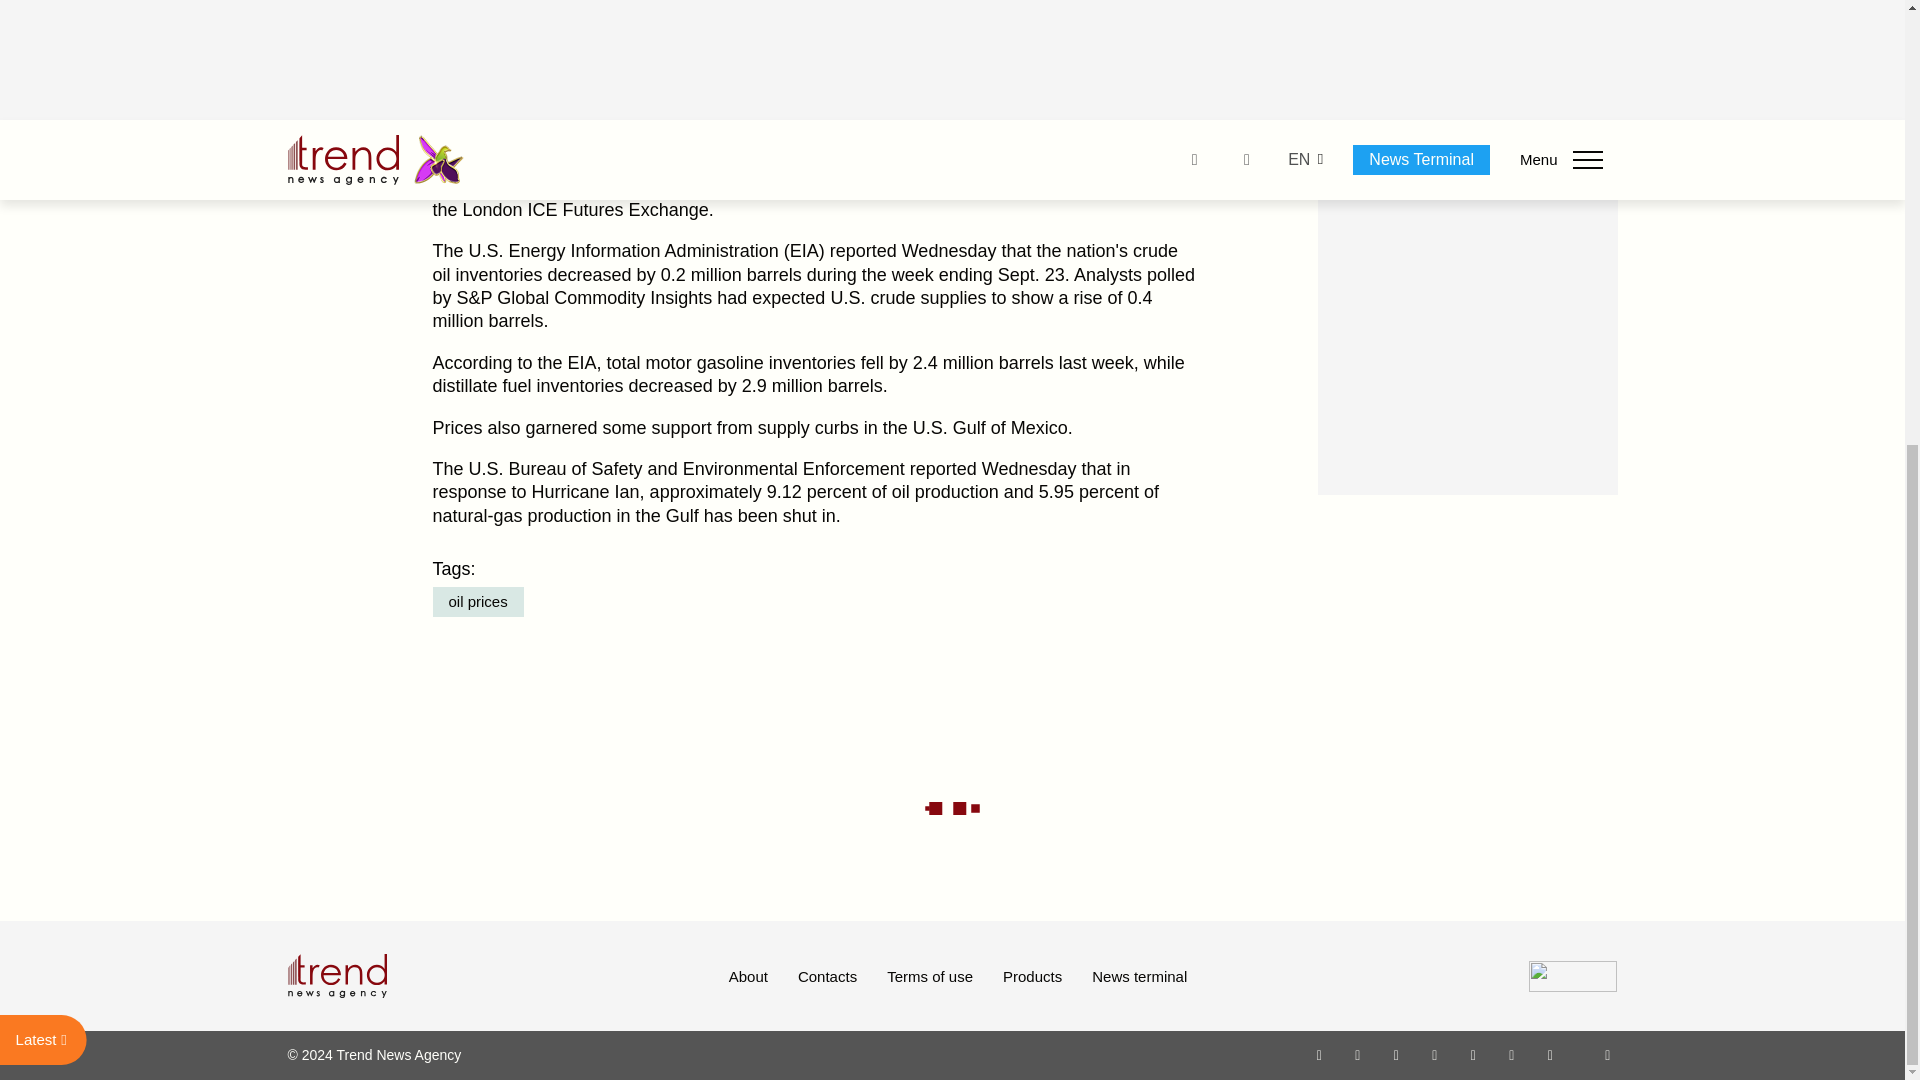 This screenshot has width=1920, height=1080. I want to click on Android App, so click(1550, 1054).